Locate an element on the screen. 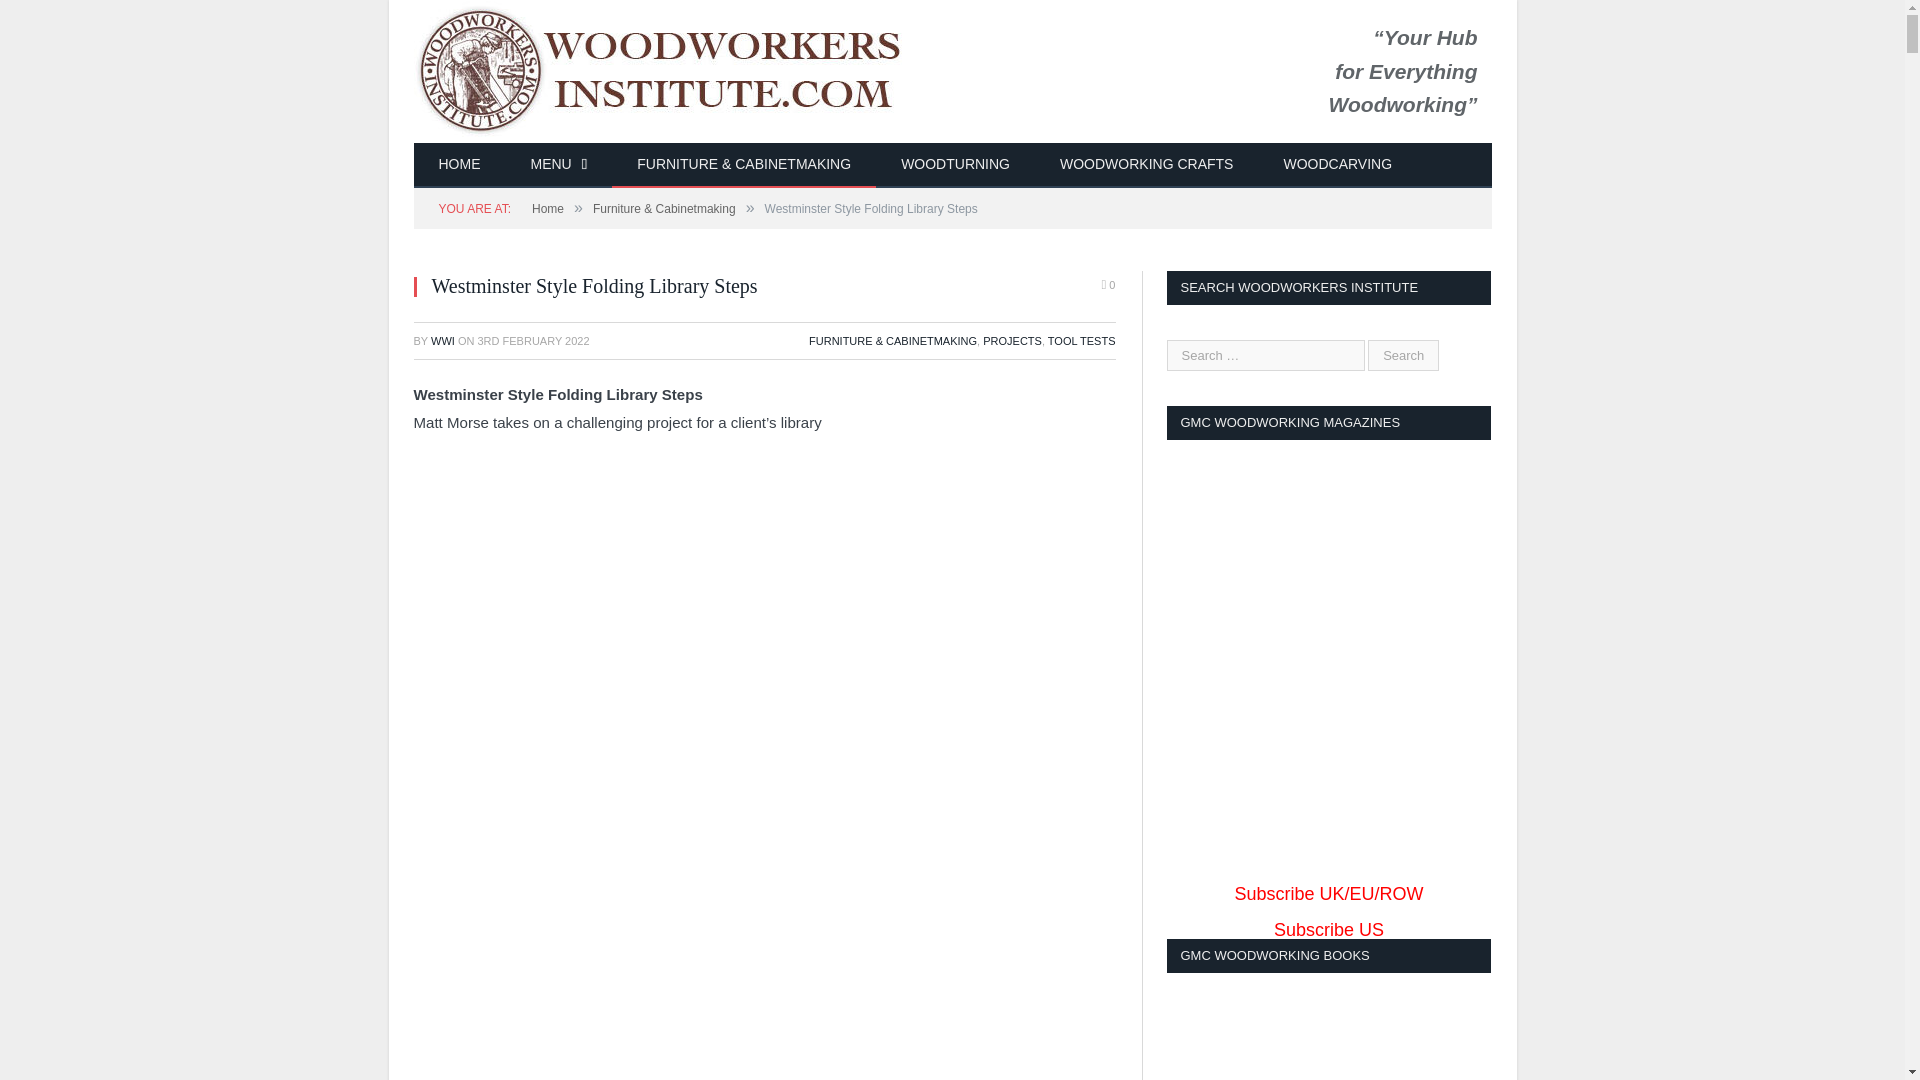  Posts by WWI is located at coordinates (442, 340).